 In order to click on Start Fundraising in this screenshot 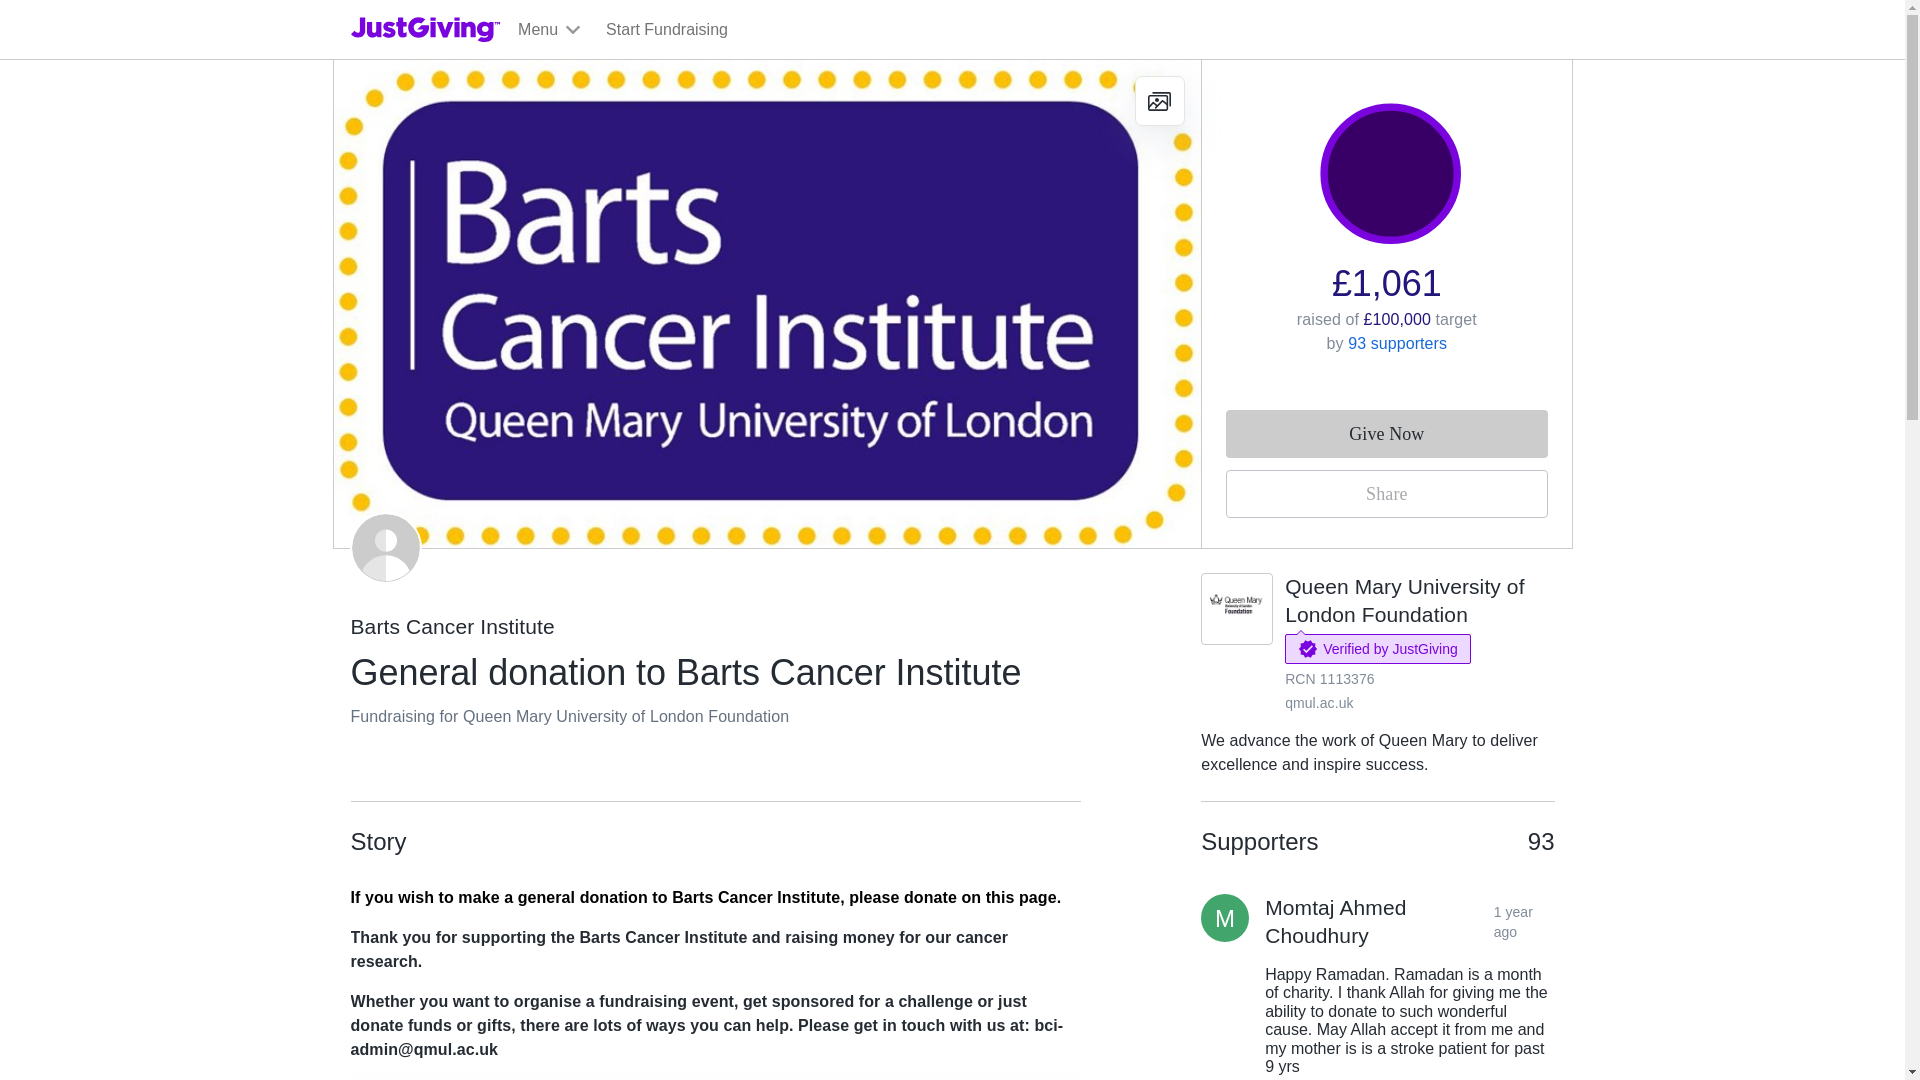, I will do `click(666, 30)`.